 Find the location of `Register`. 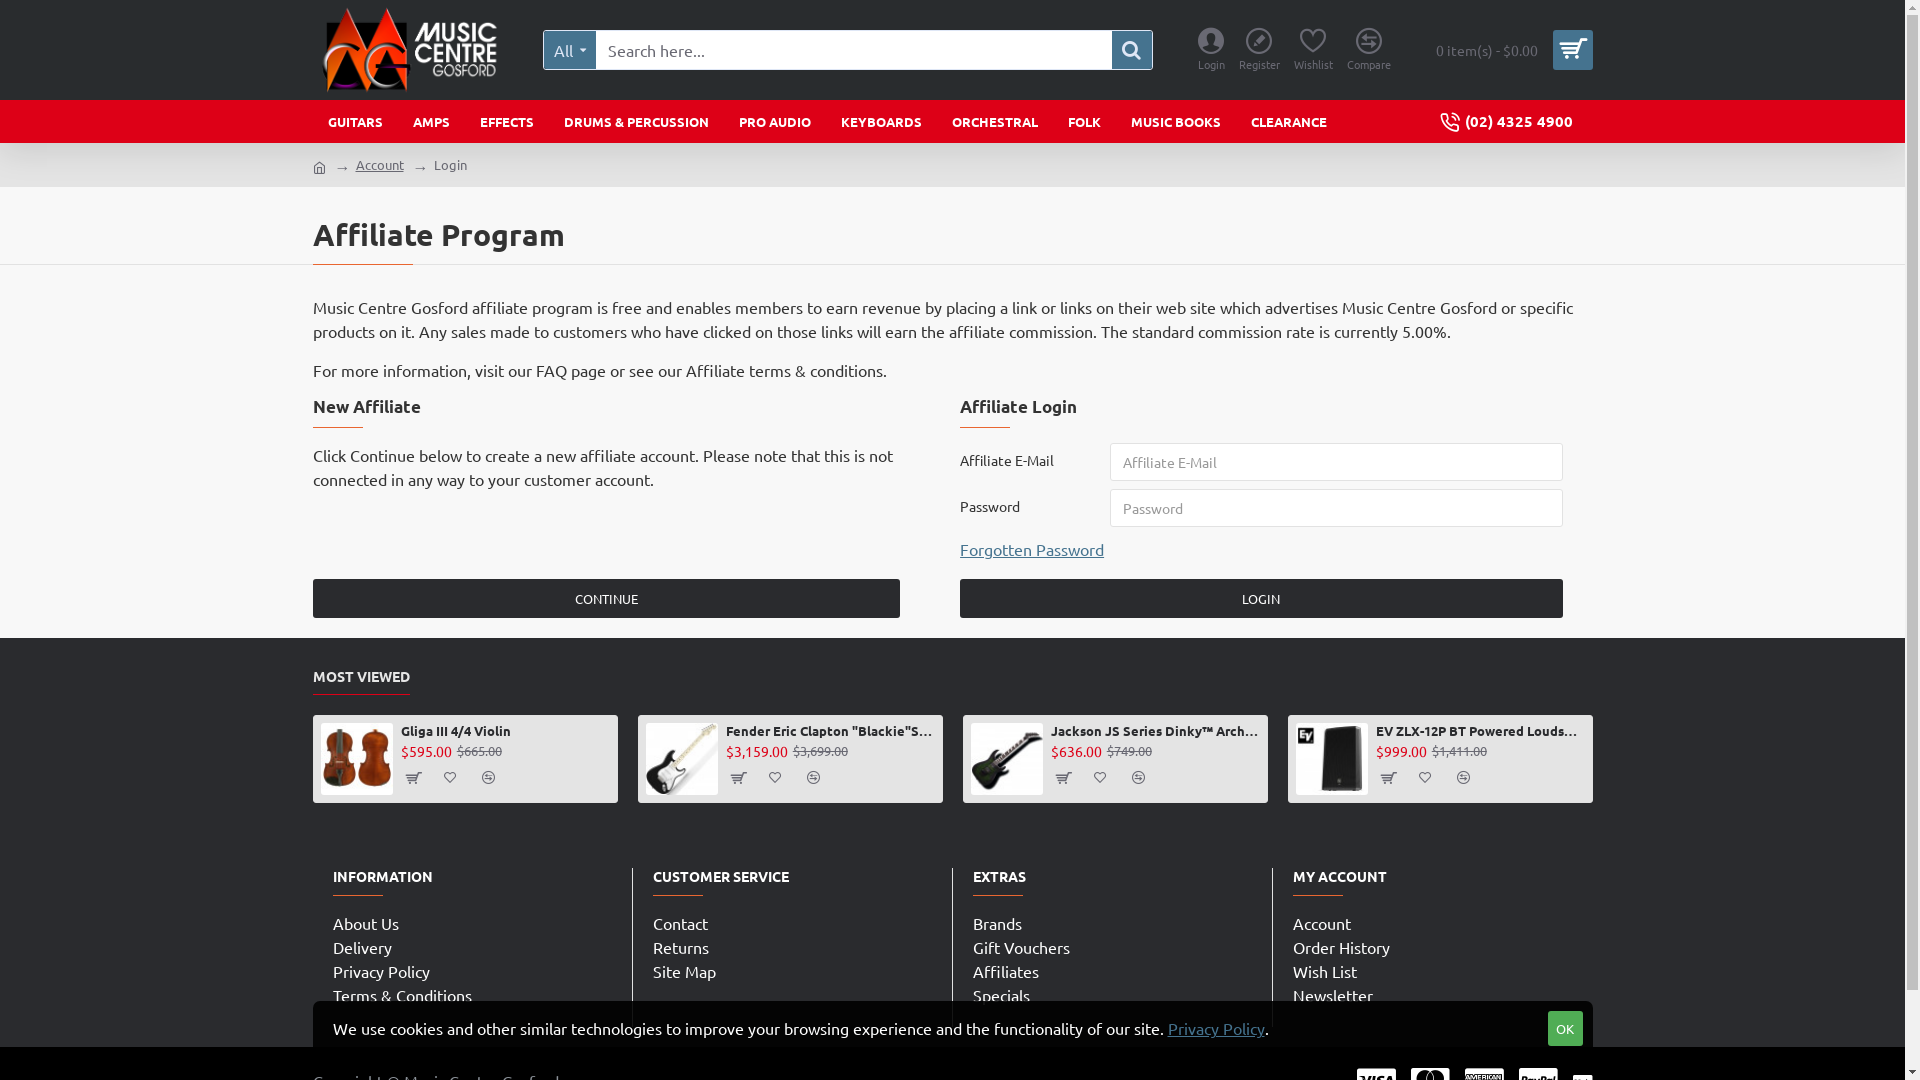

Register is located at coordinates (1260, 50).